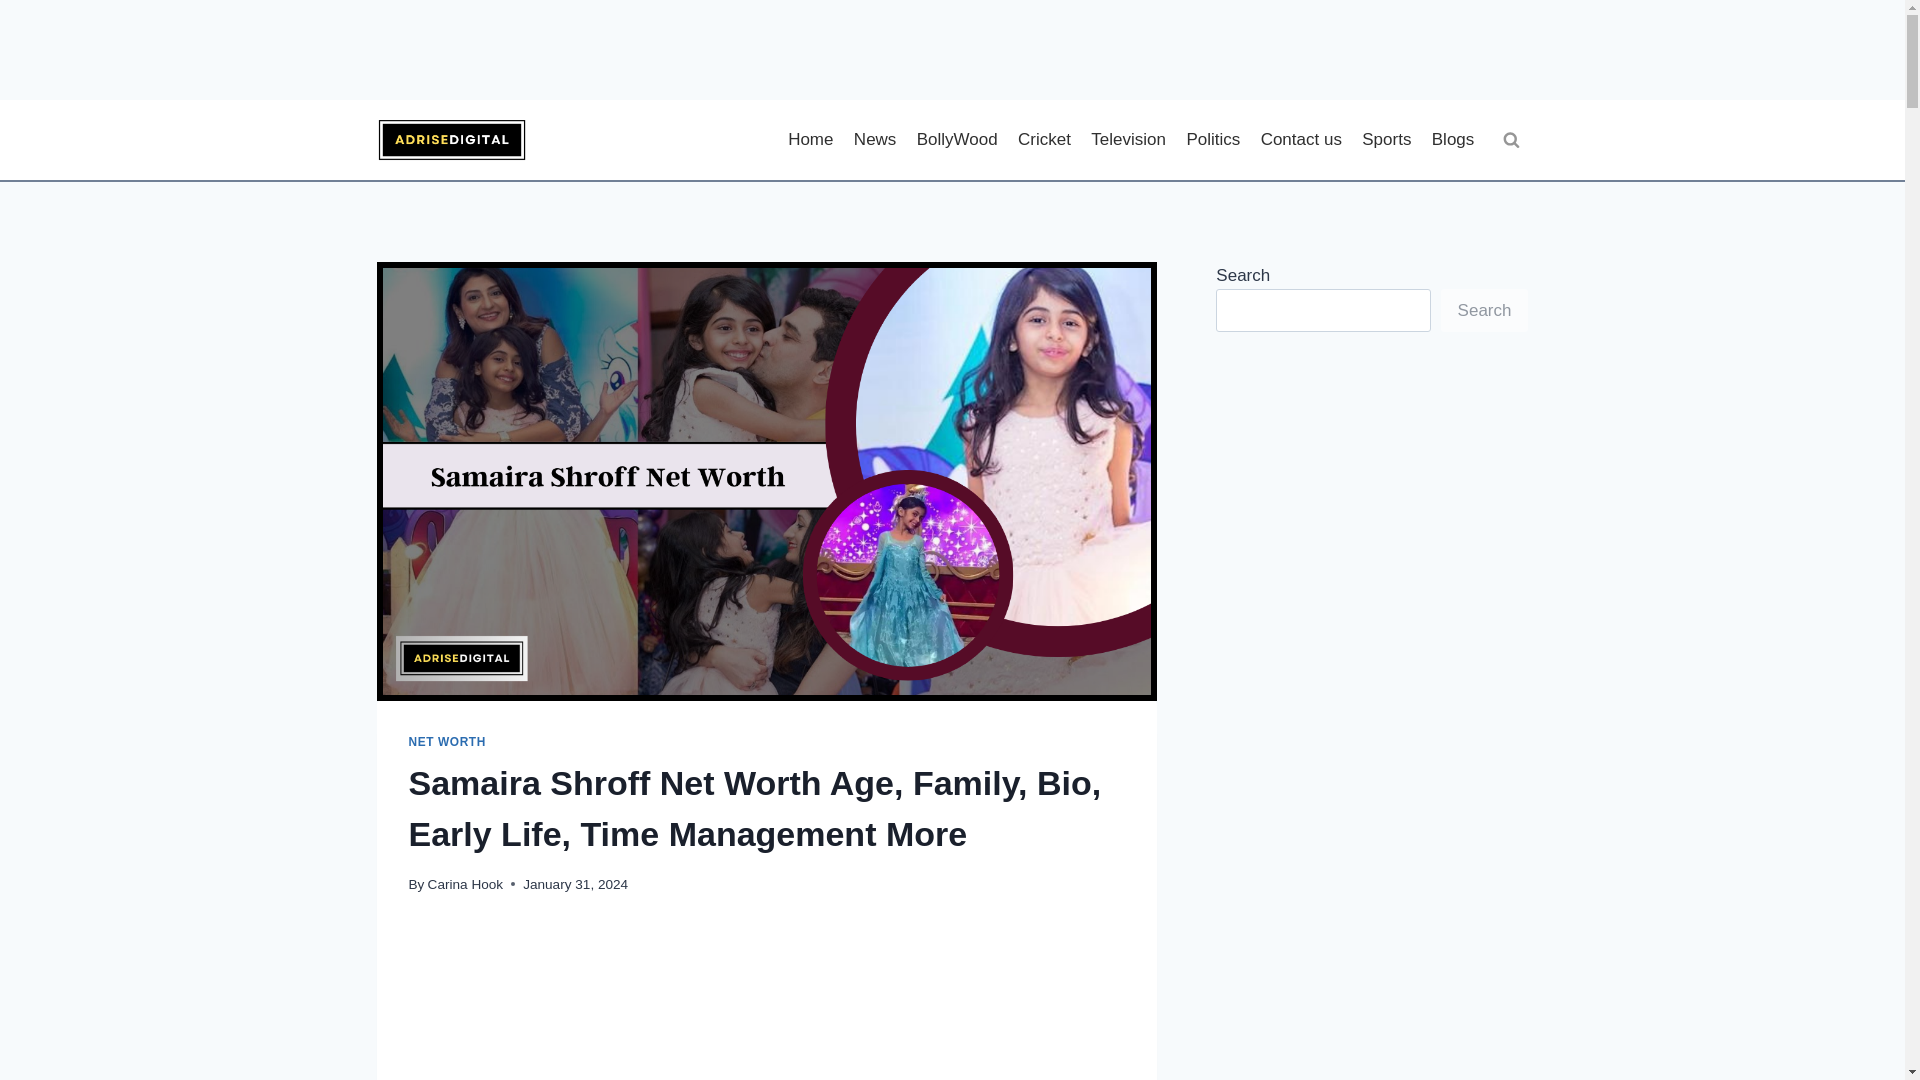  Describe the element at coordinates (1044, 140) in the screenshot. I see `Cricket` at that location.